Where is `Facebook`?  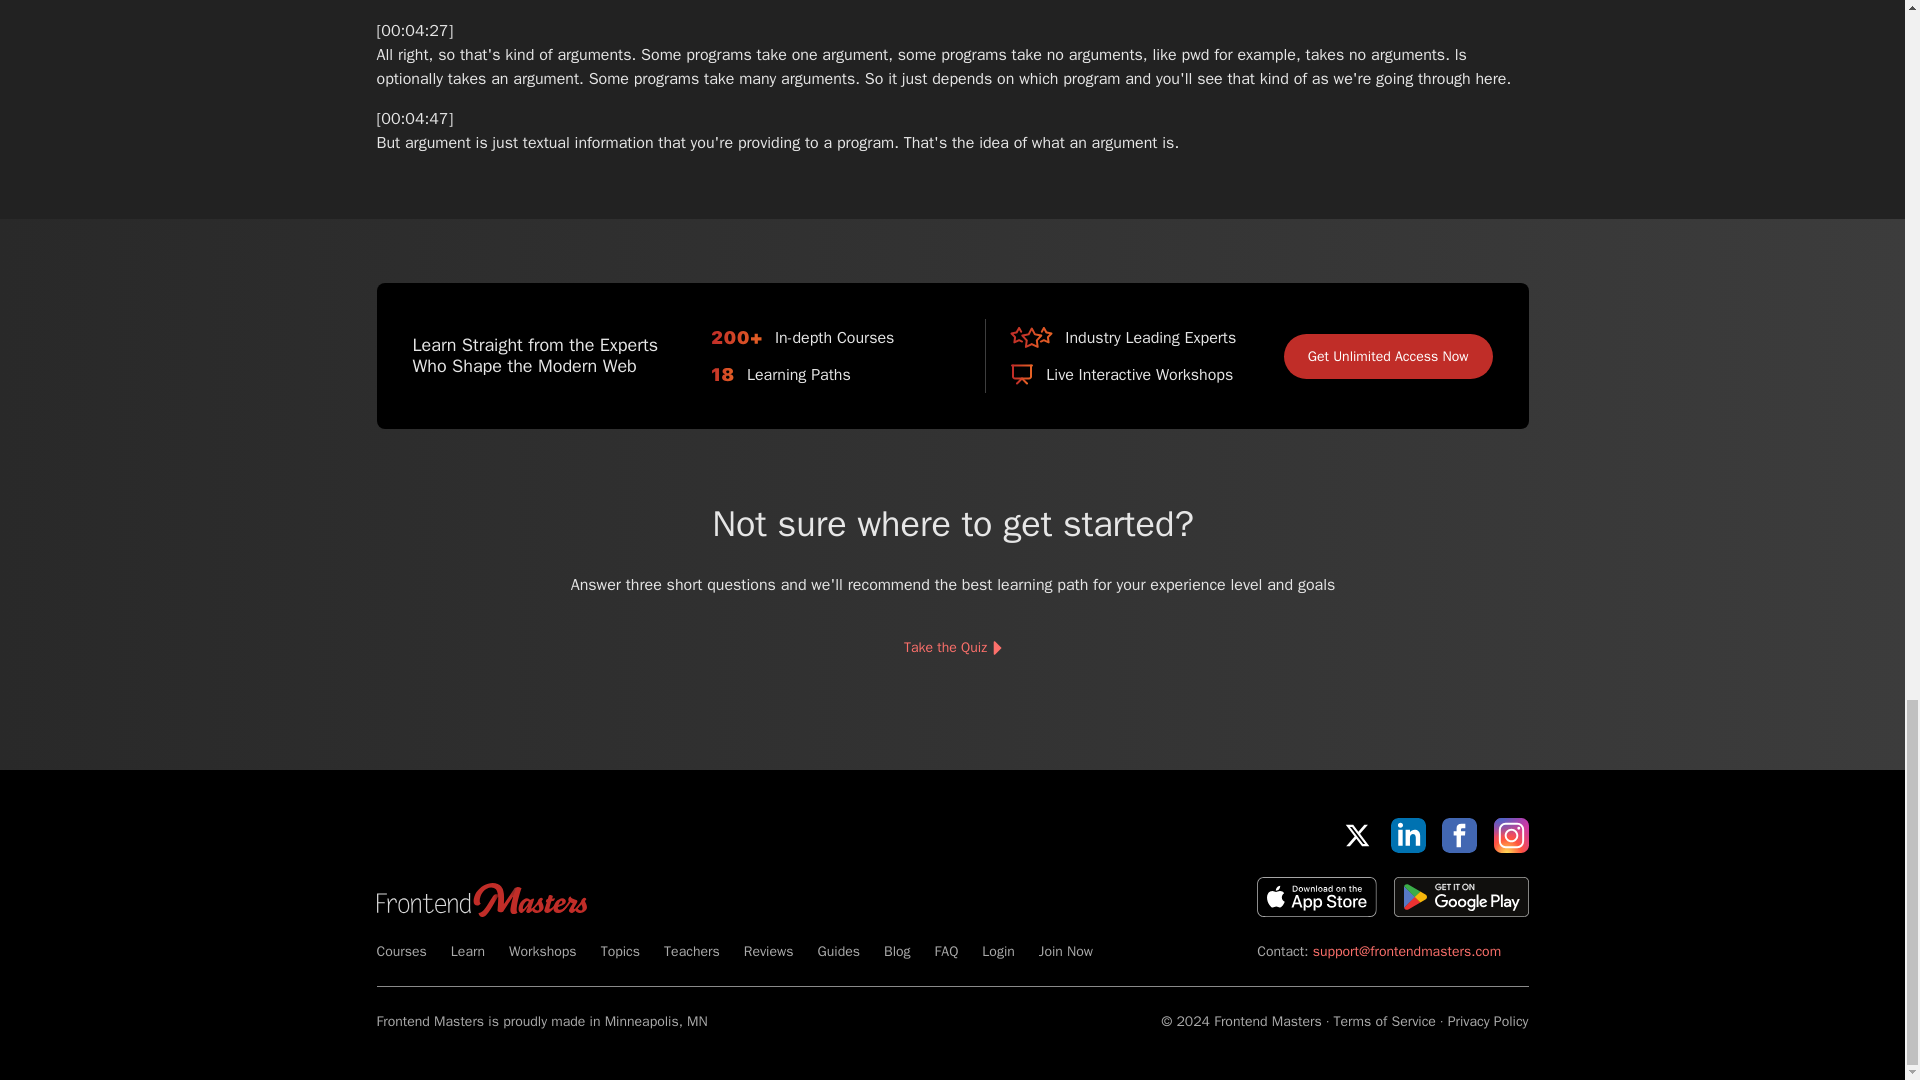
Facebook is located at coordinates (1458, 835).